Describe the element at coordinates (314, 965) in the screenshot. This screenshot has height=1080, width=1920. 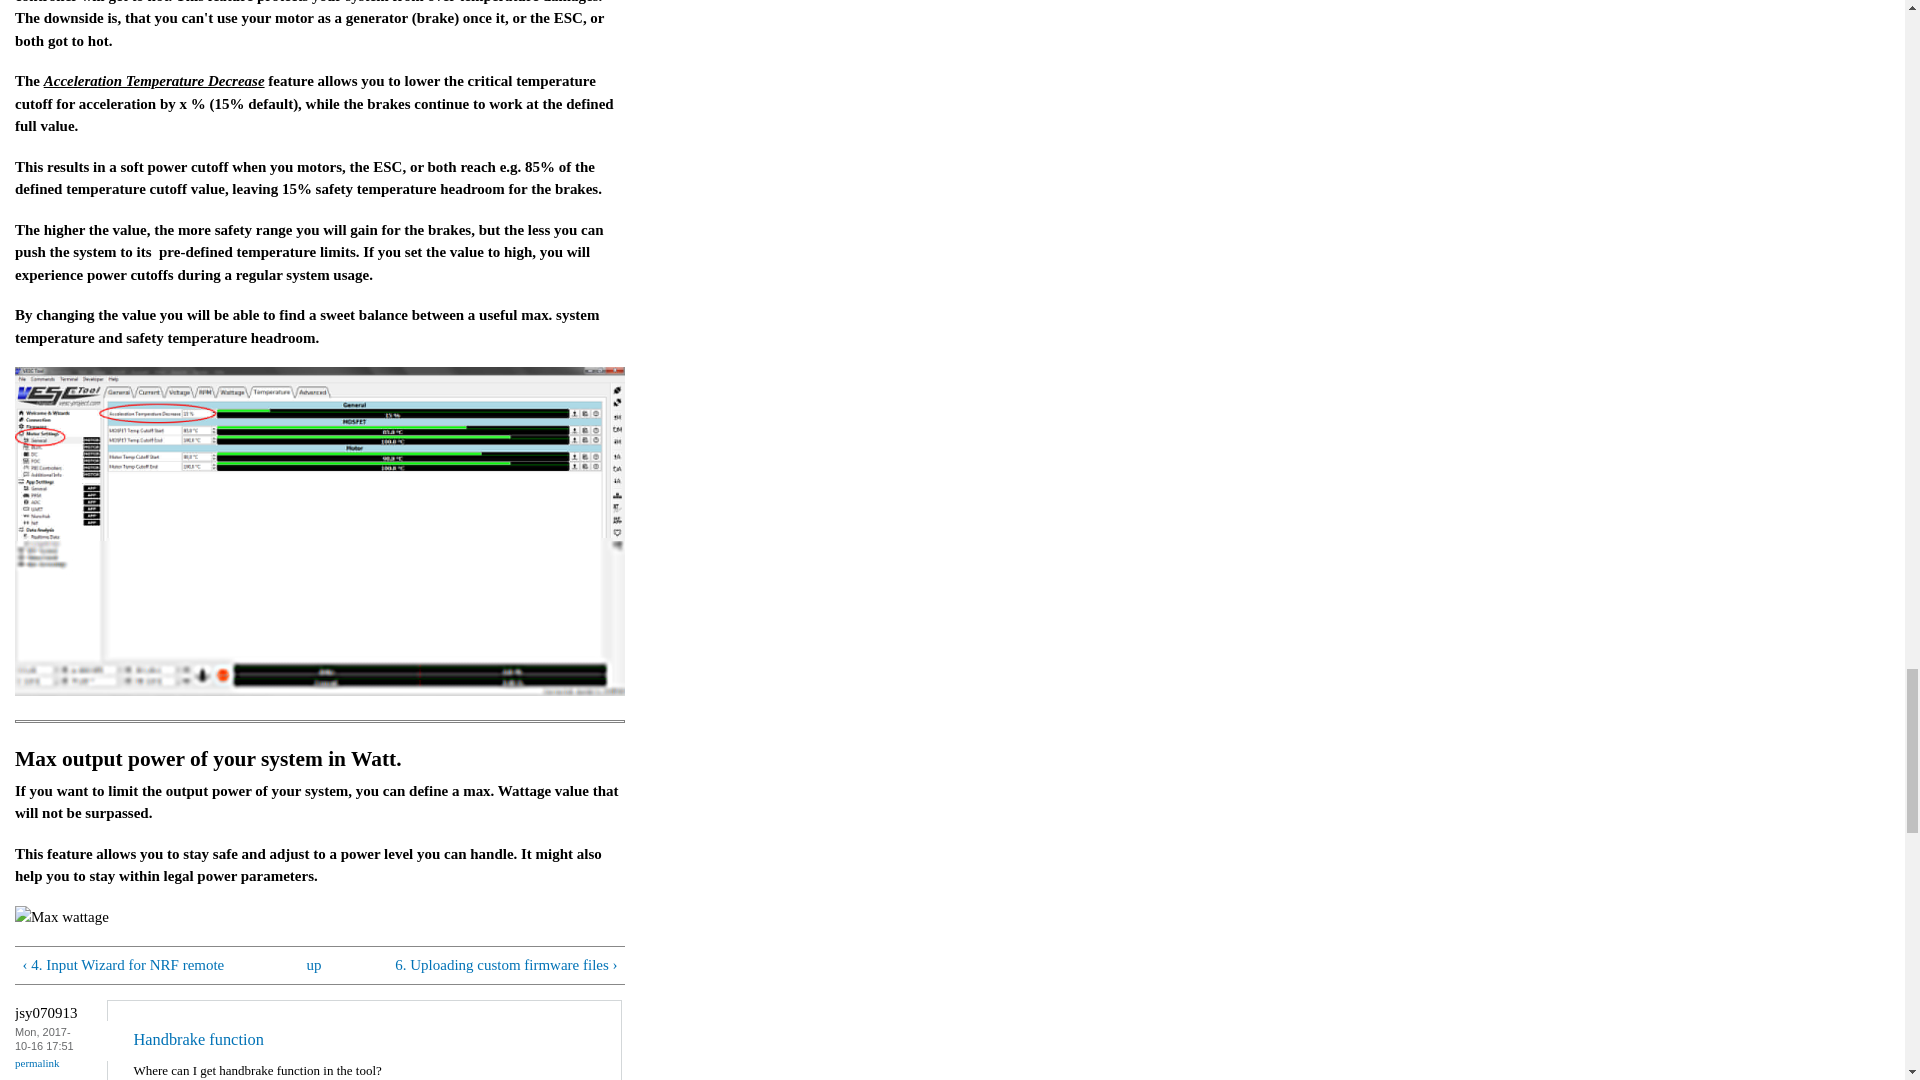
I see `Go to parent page` at that location.